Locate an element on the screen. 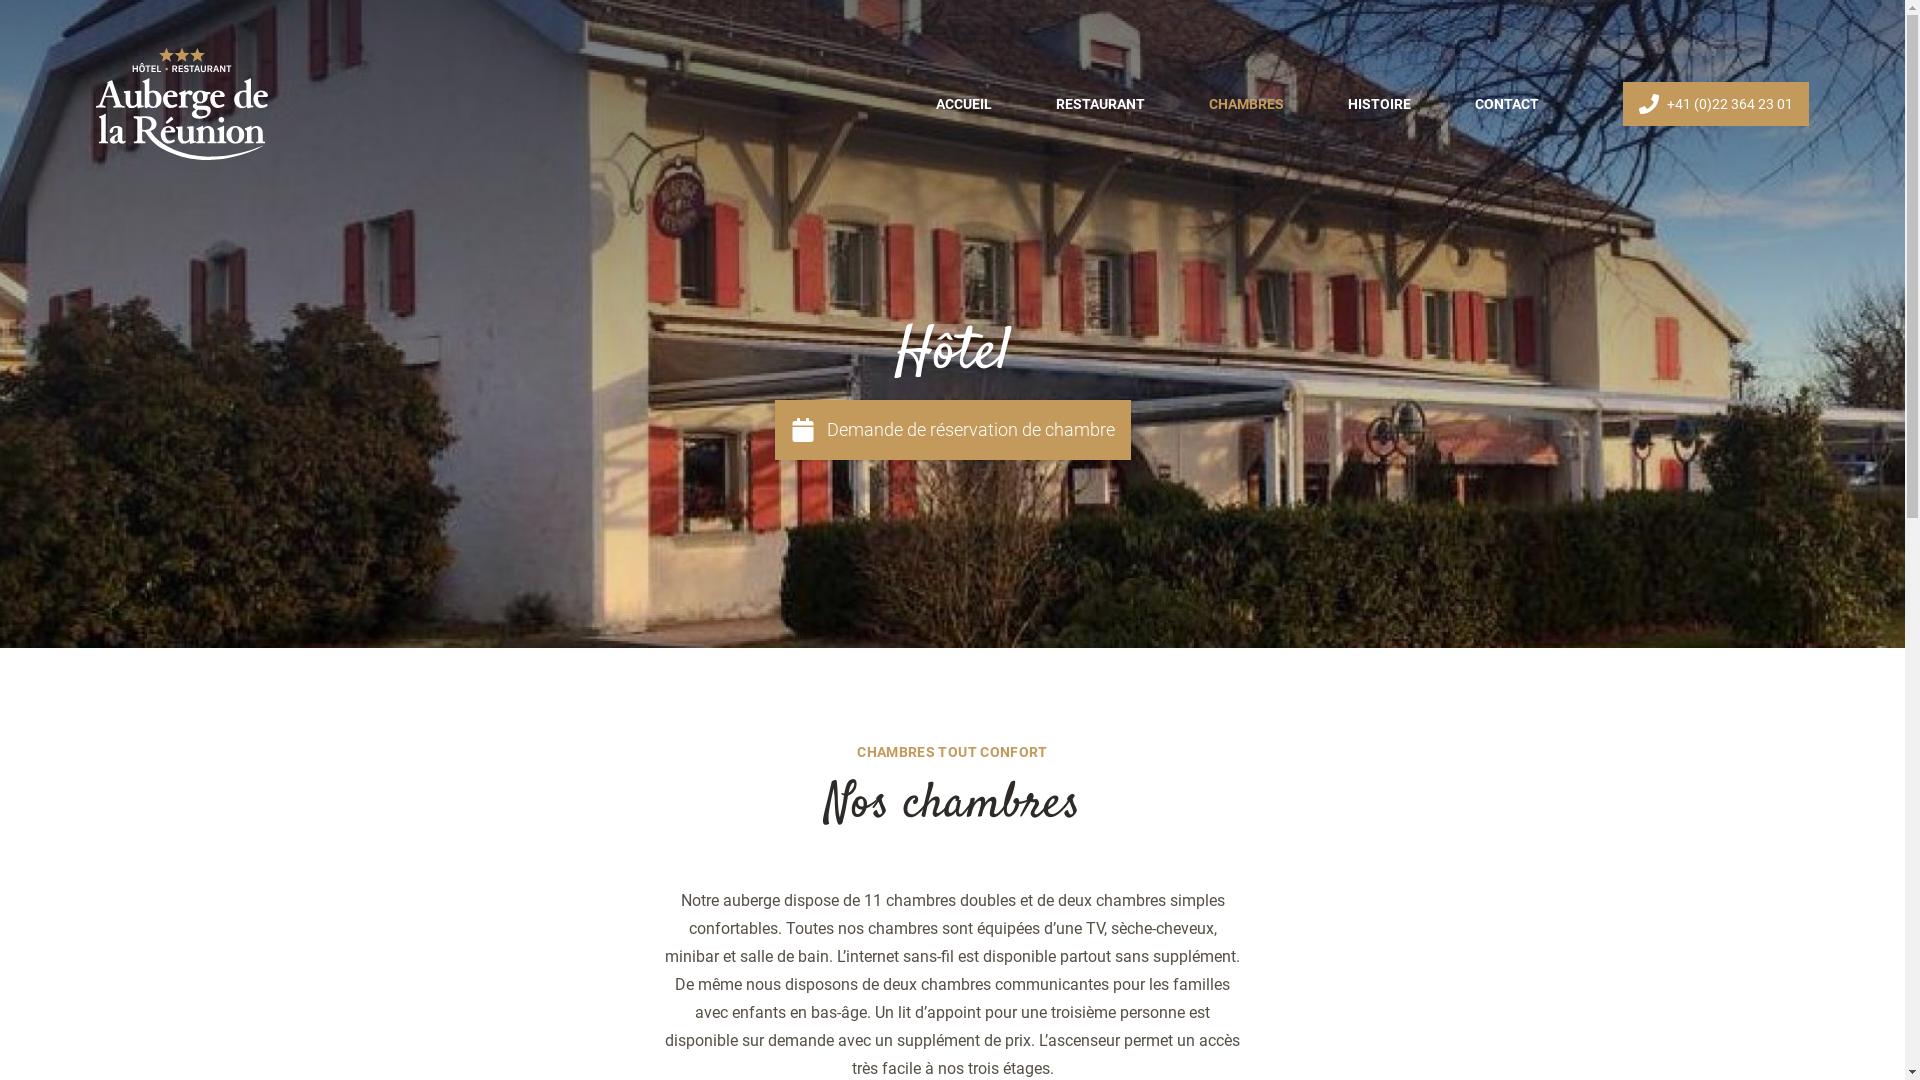  Aller au contenu principal is located at coordinates (0, 0).